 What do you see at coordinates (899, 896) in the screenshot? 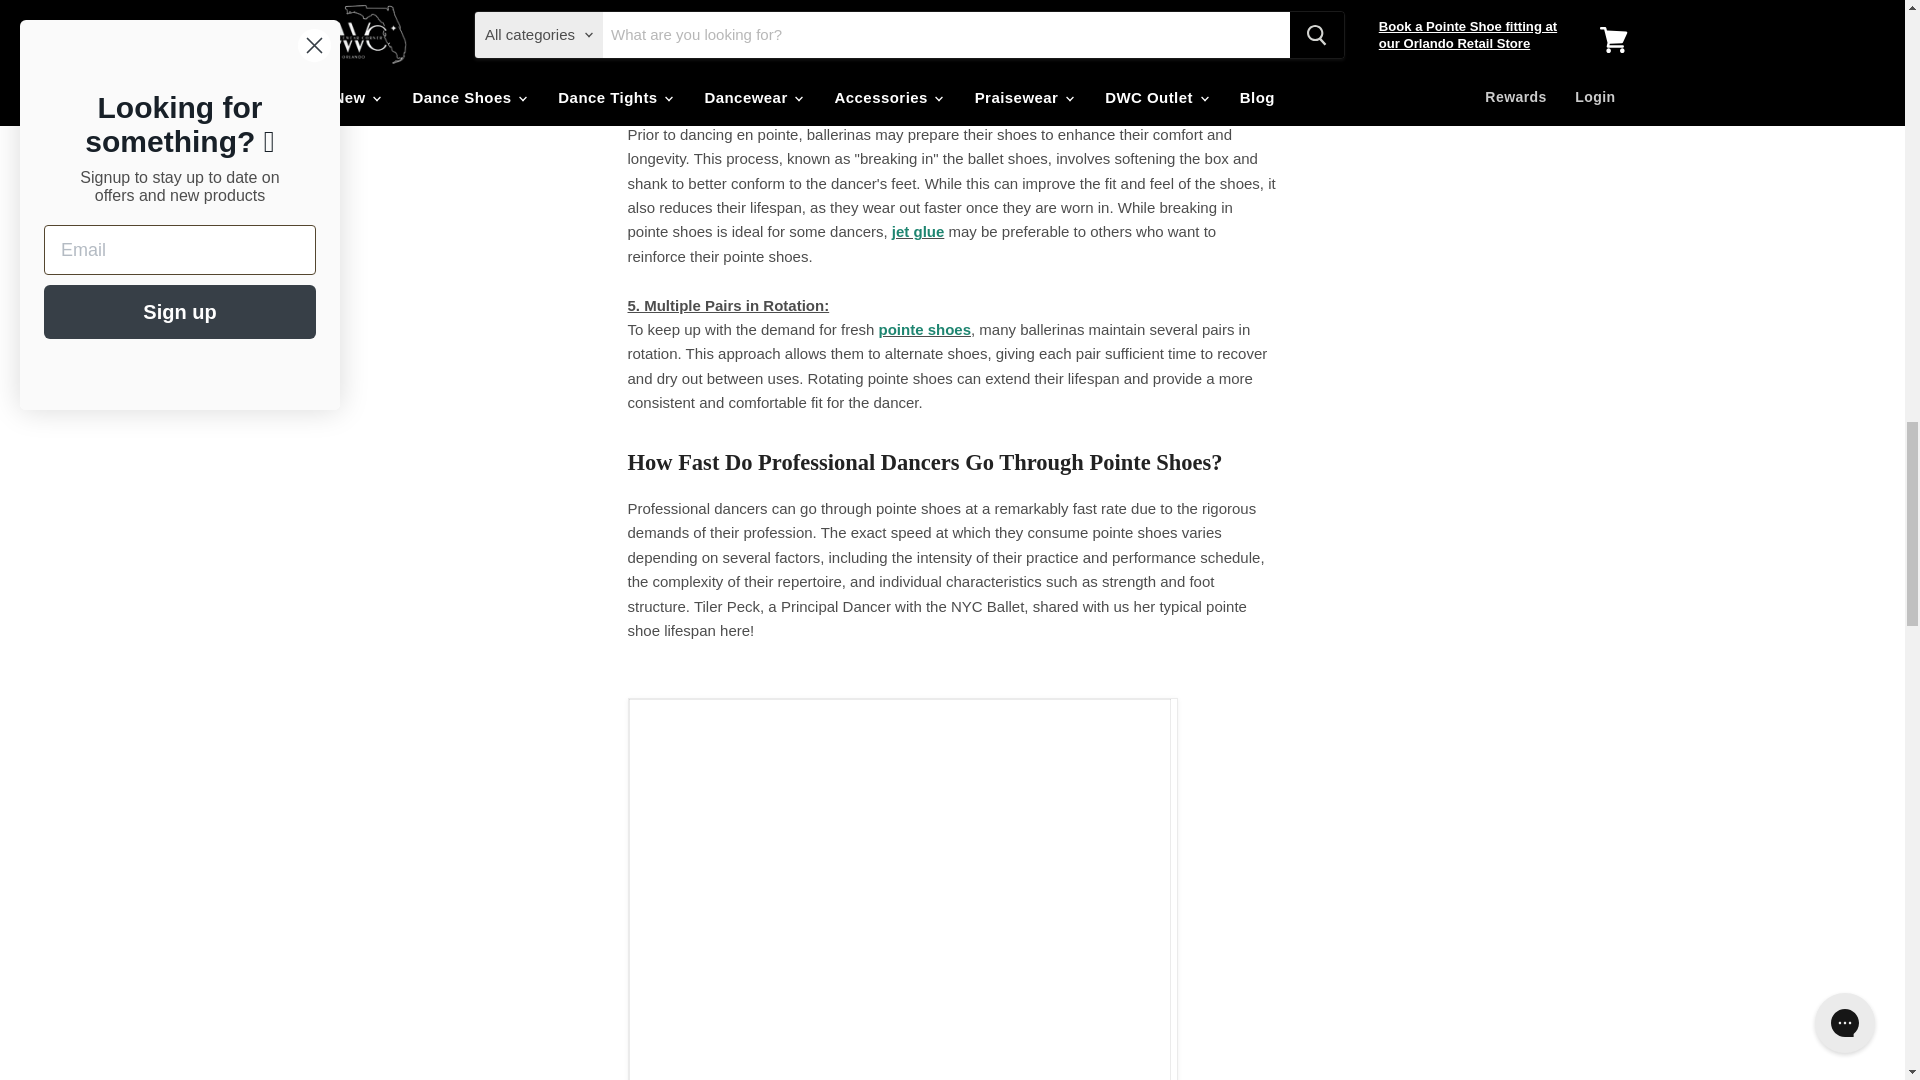
I see `YouTube video player` at bounding box center [899, 896].